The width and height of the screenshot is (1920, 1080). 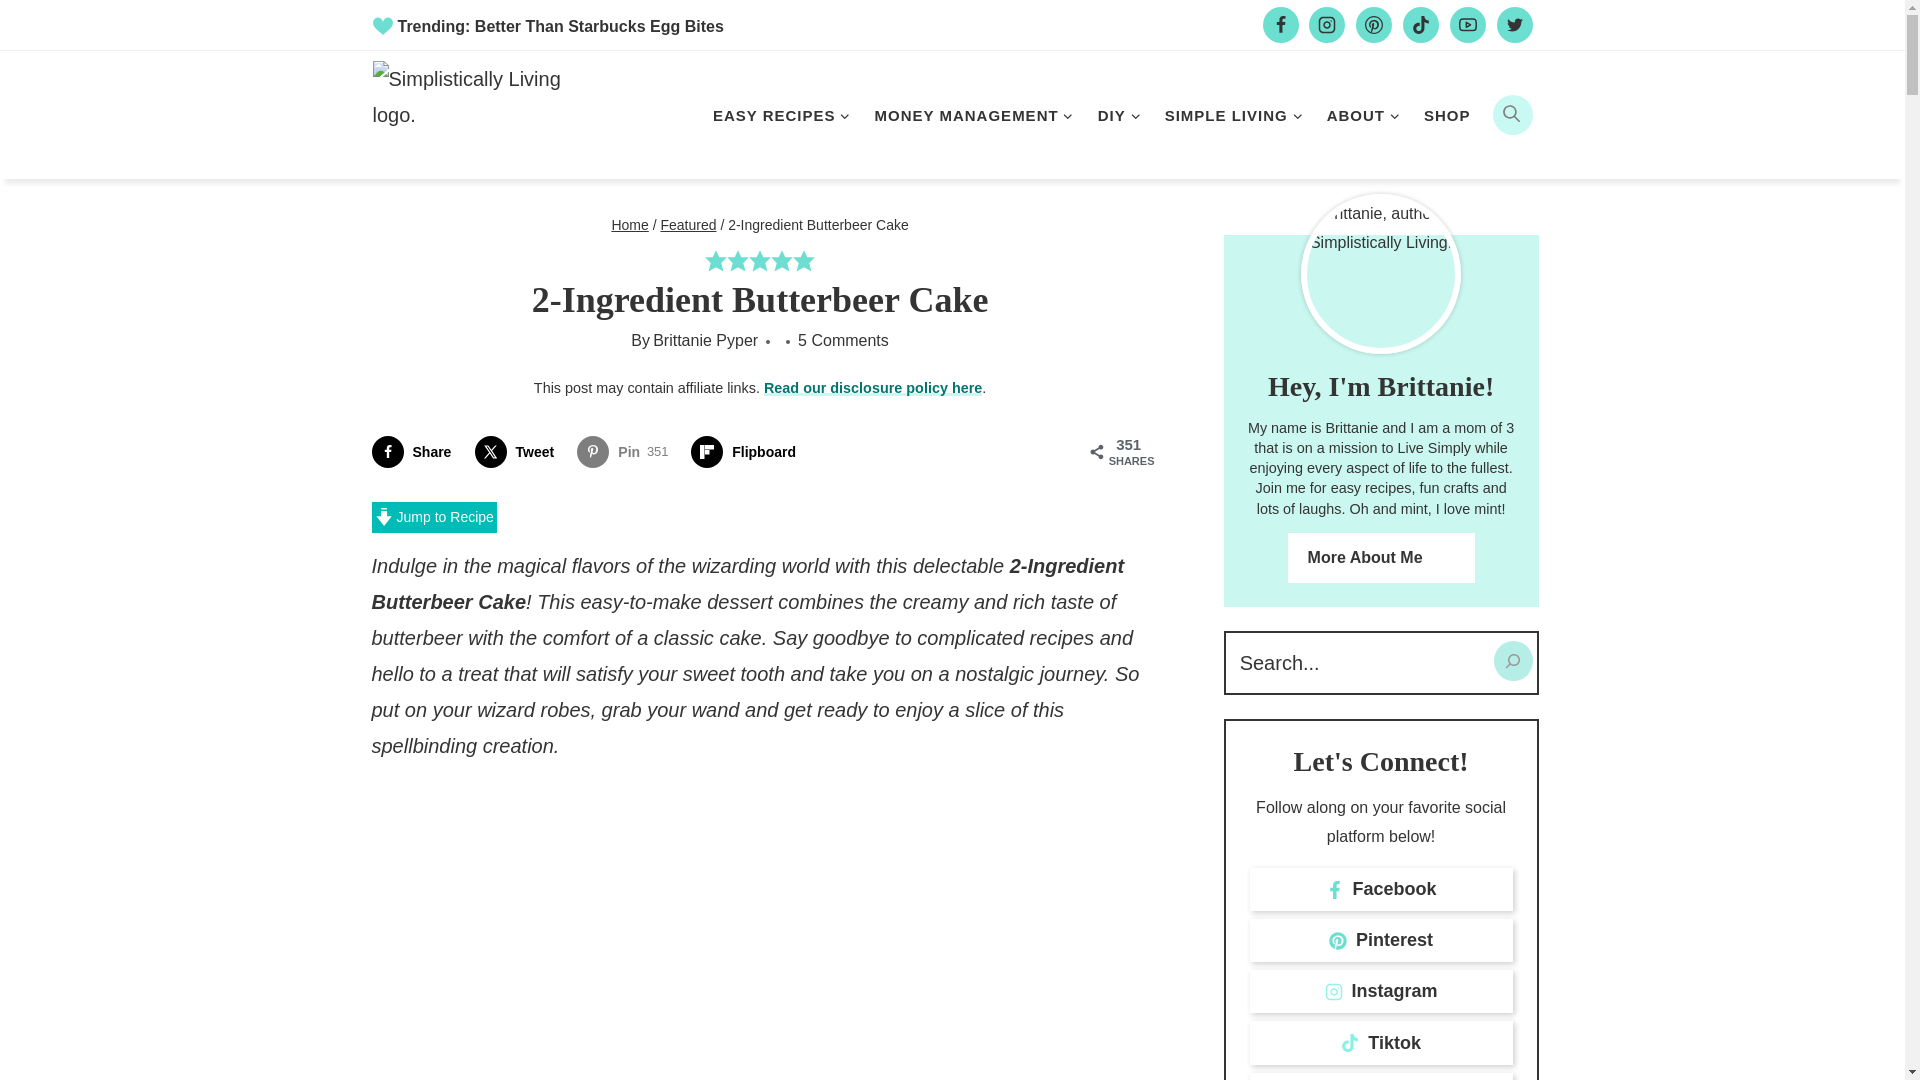 What do you see at coordinates (519, 452) in the screenshot?
I see `Share on X` at bounding box center [519, 452].